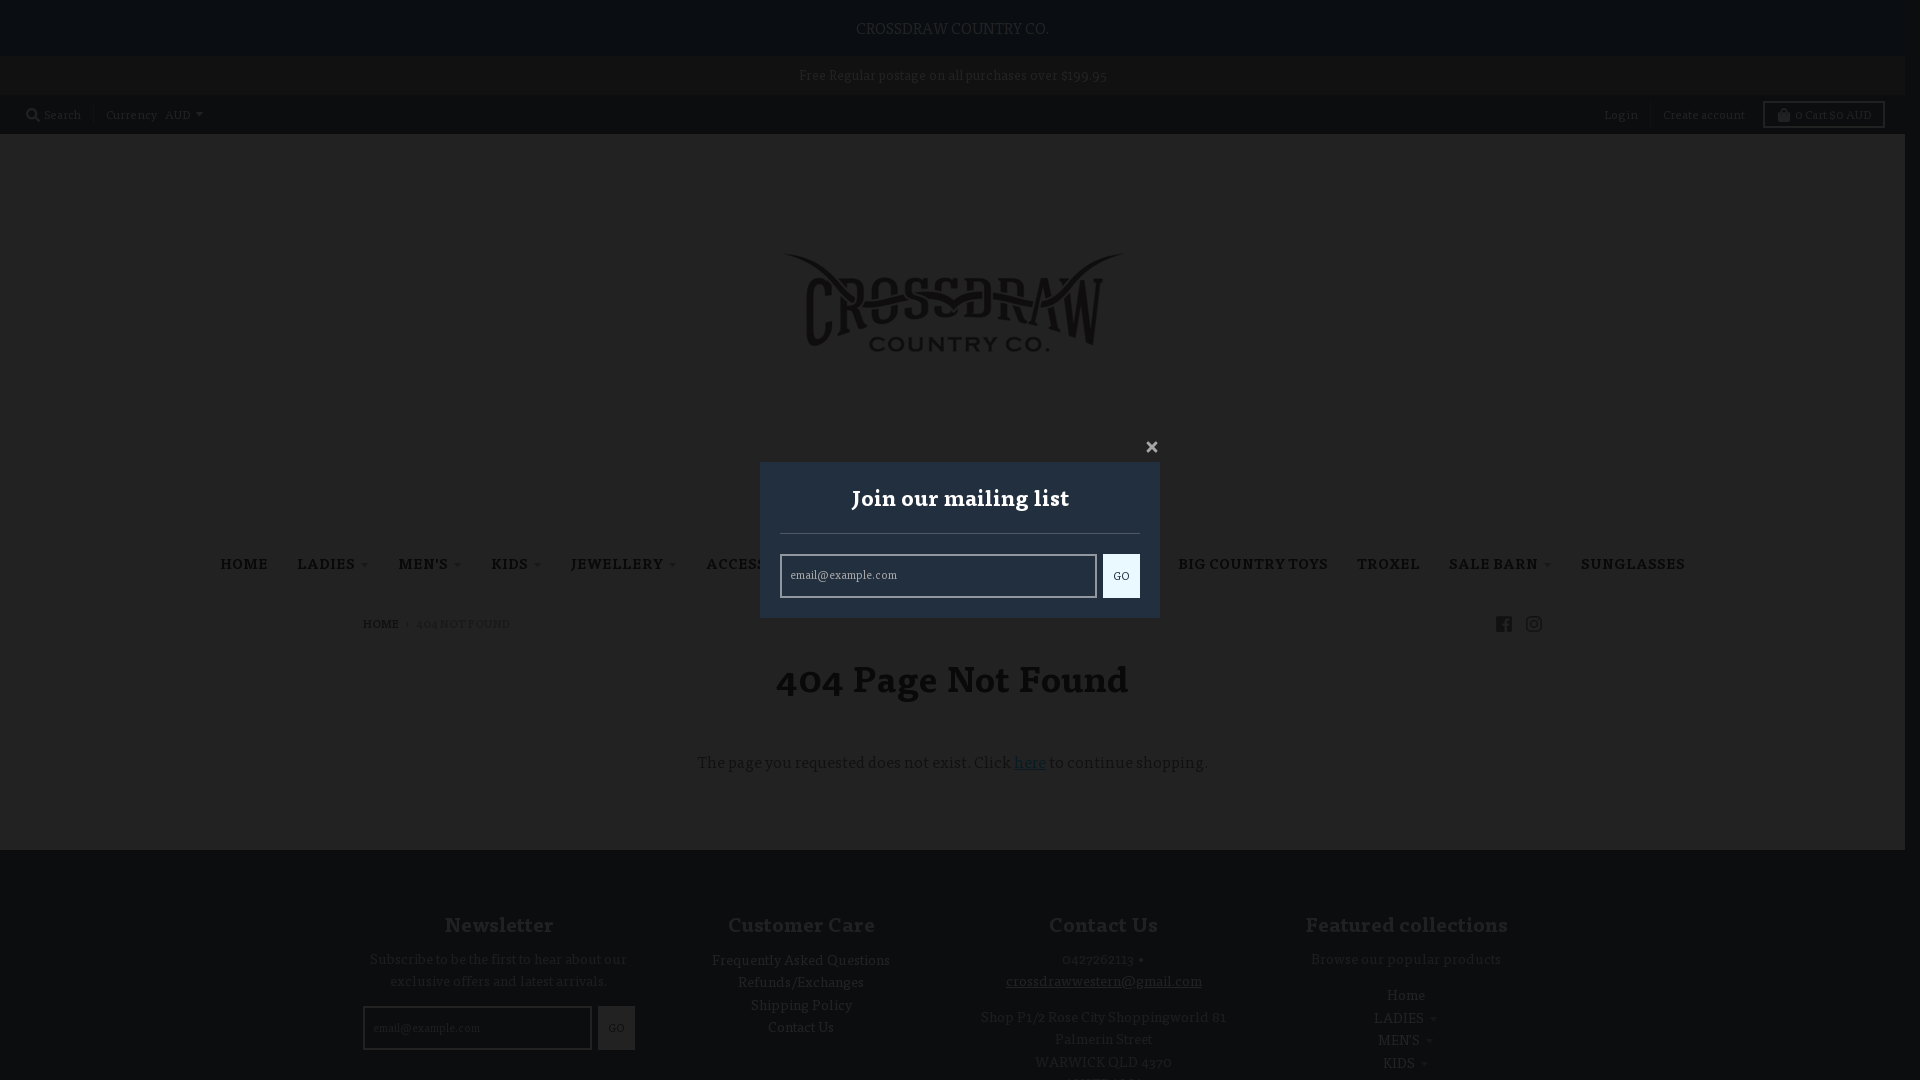 The height and width of the screenshot is (1080, 1920). I want to click on SALE BARN, so click(1500, 564).